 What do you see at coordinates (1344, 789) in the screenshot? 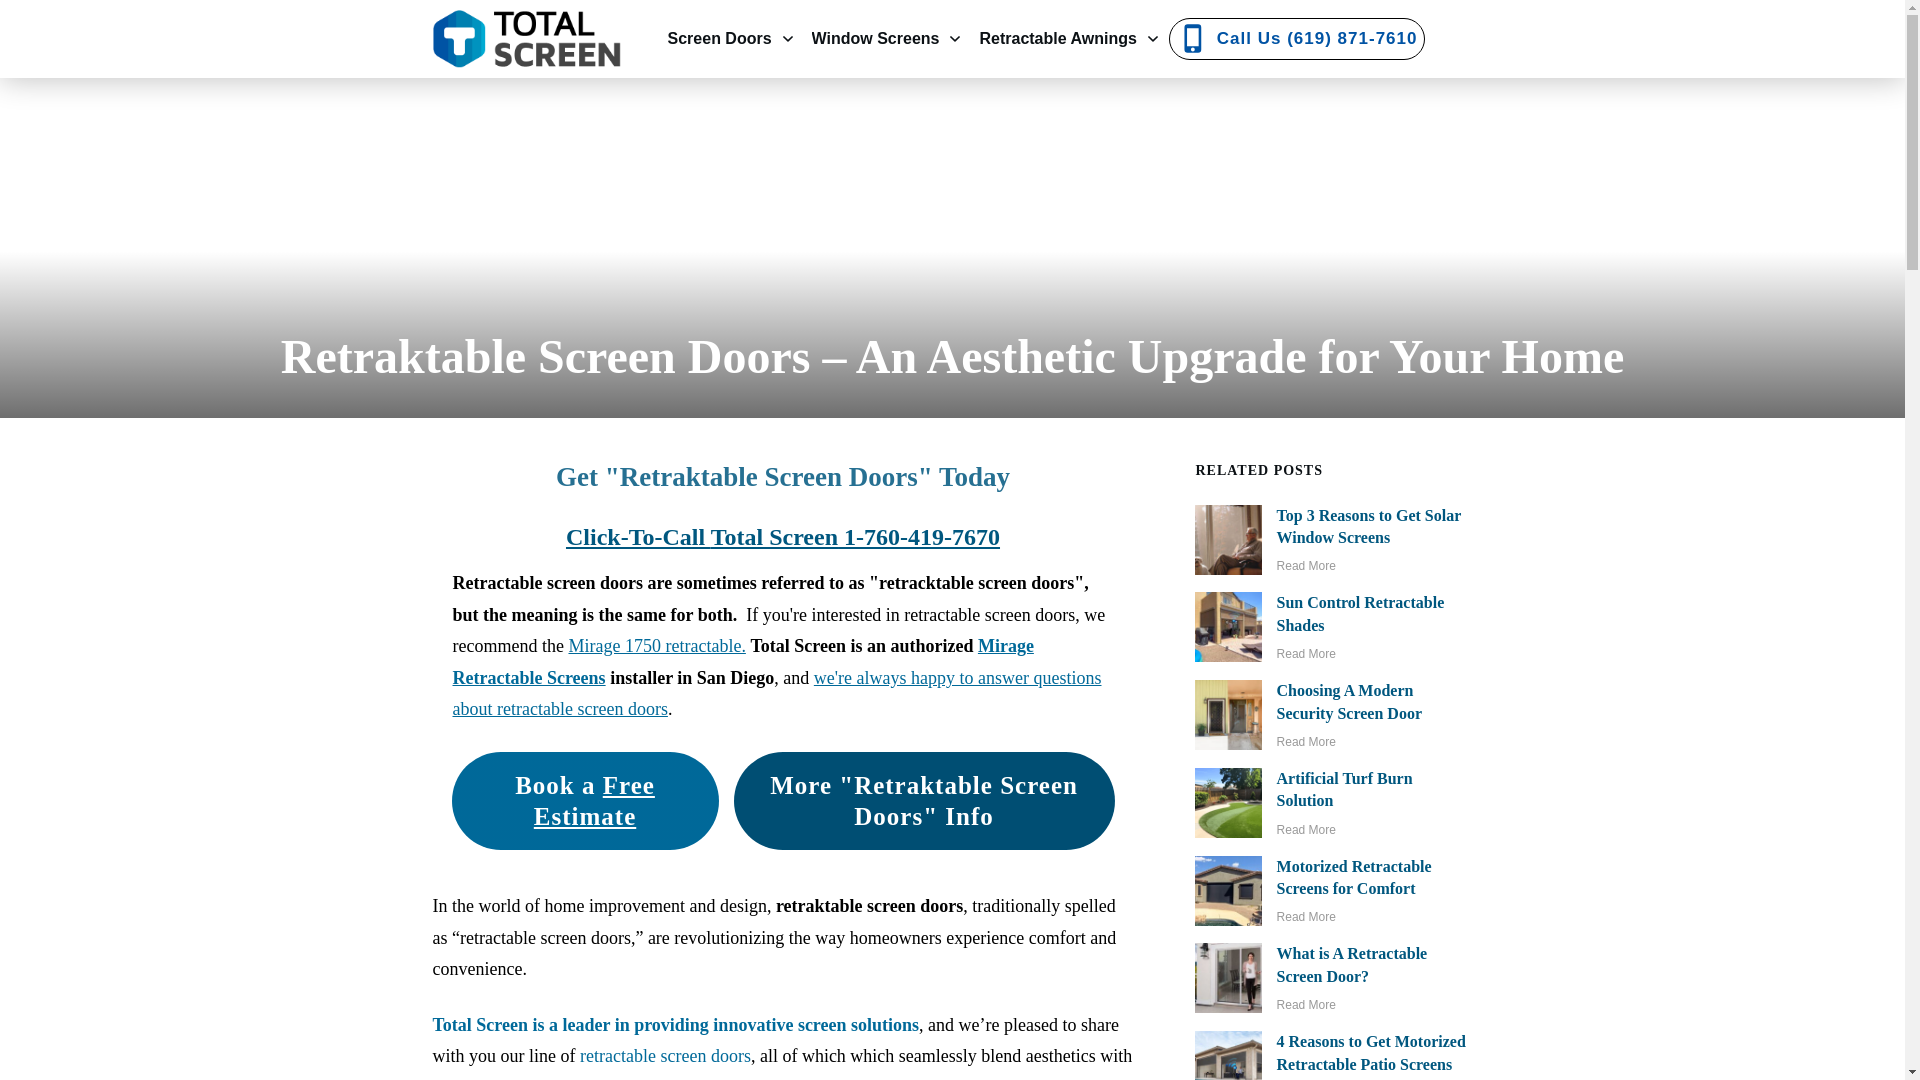
I see `Artificial Turf Burn Solution` at bounding box center [1344, 789].